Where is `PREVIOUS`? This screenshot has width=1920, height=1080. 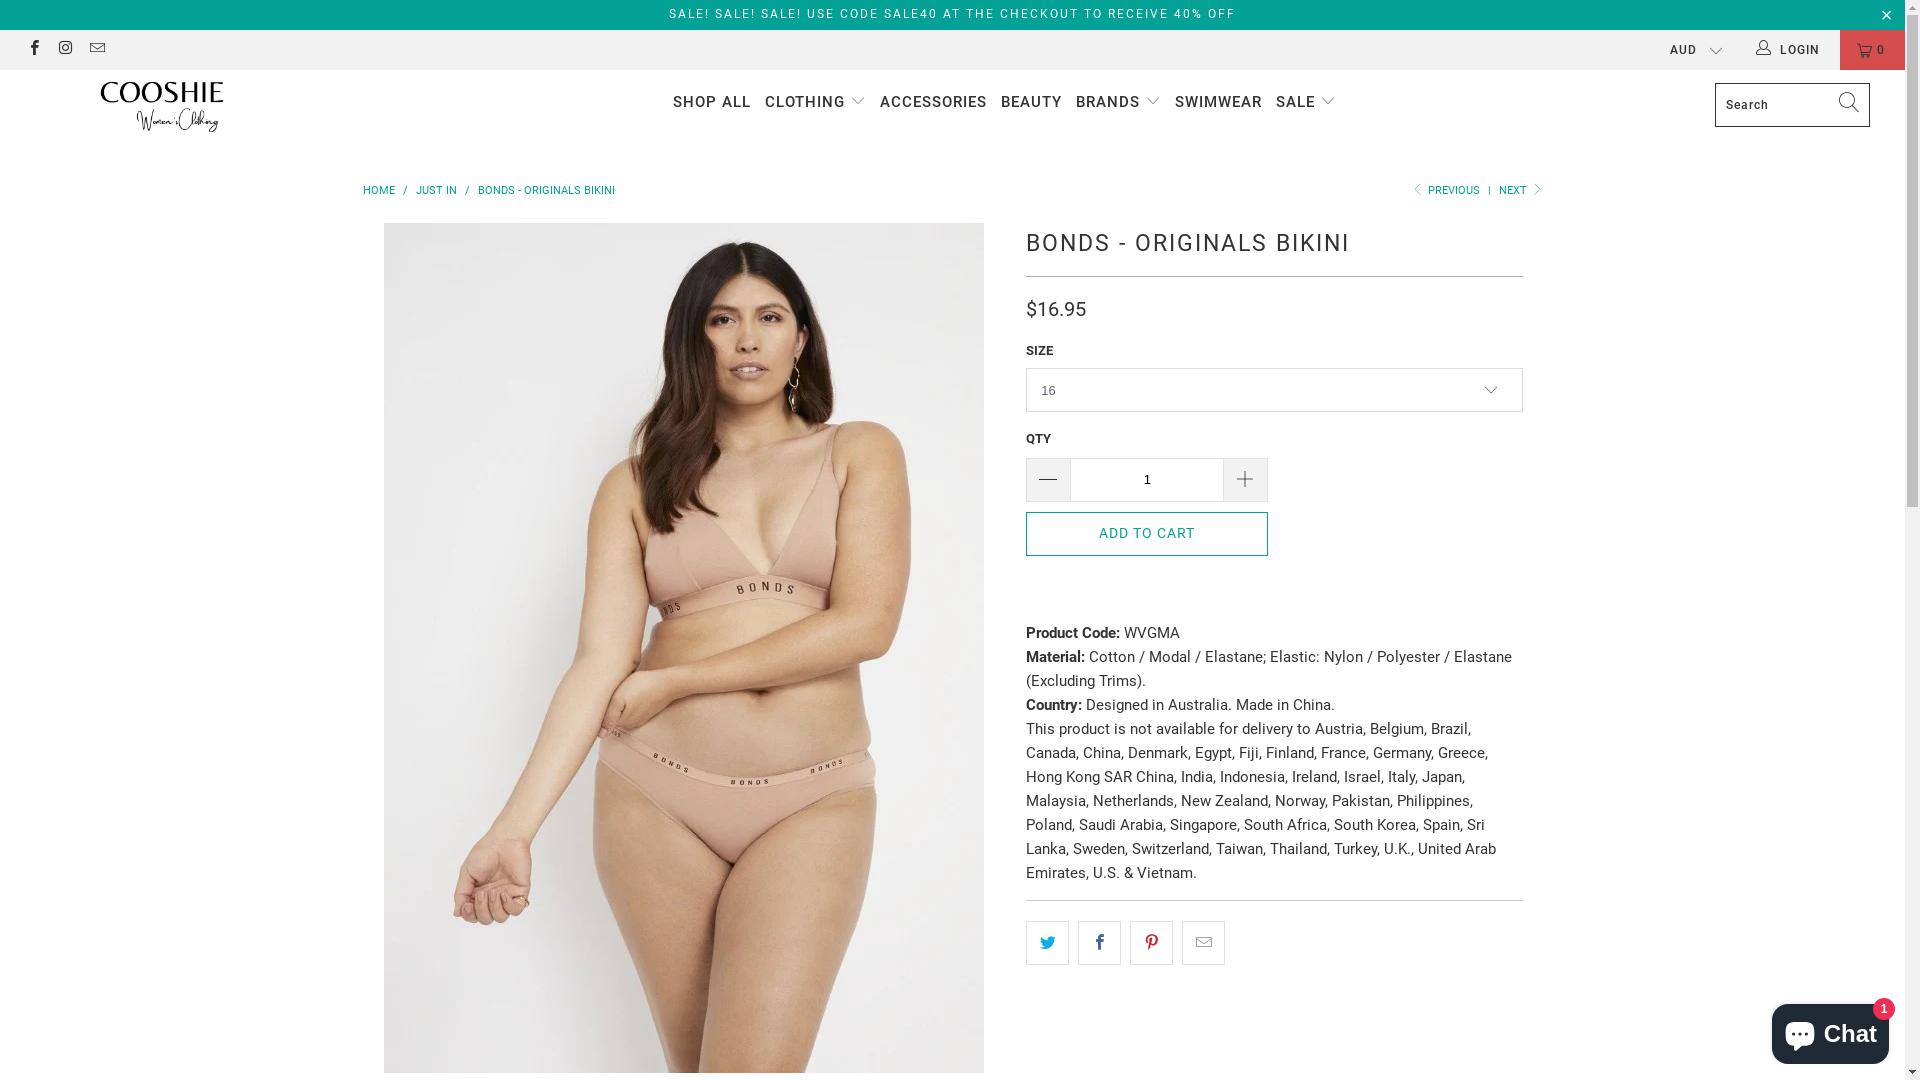
PREVIOUS is located at coordinates (1445, 190).